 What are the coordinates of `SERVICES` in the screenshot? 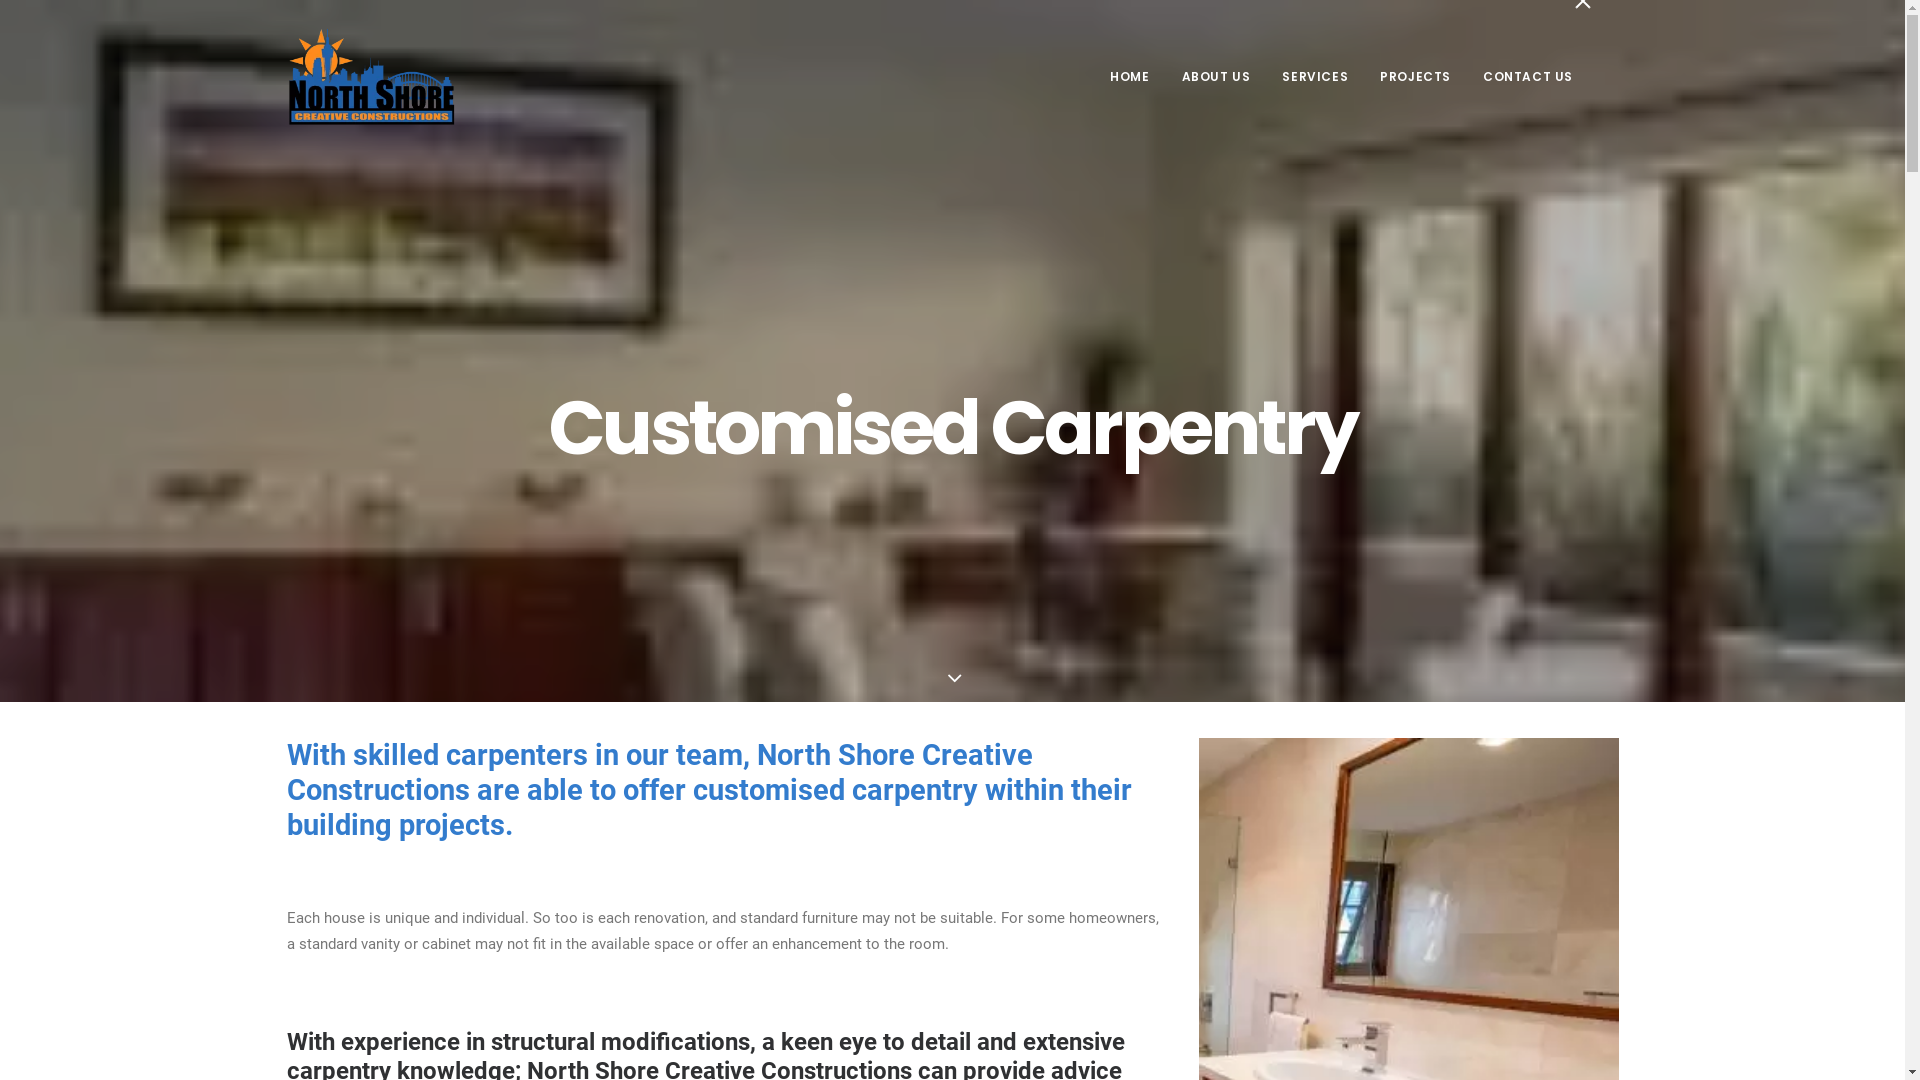 It's located at (1315, 77).